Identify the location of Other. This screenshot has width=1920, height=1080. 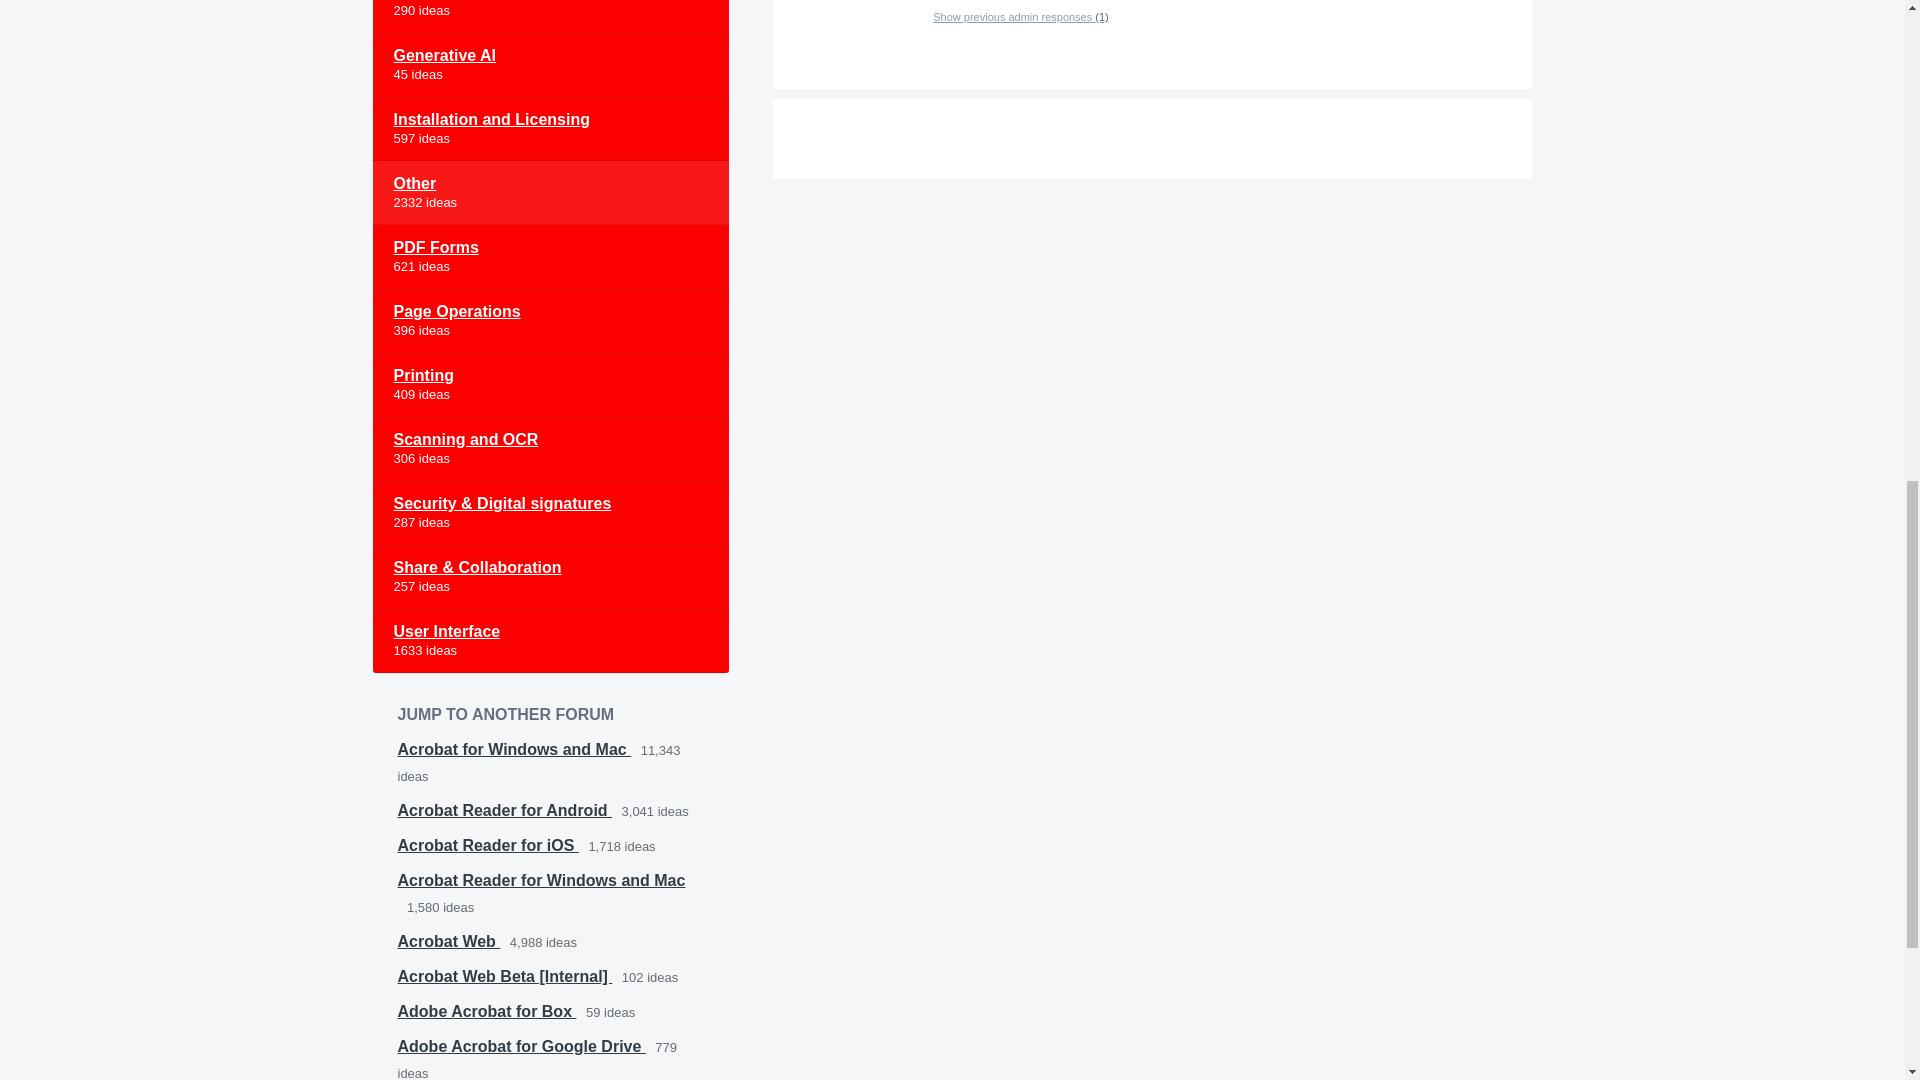
(550, 192).